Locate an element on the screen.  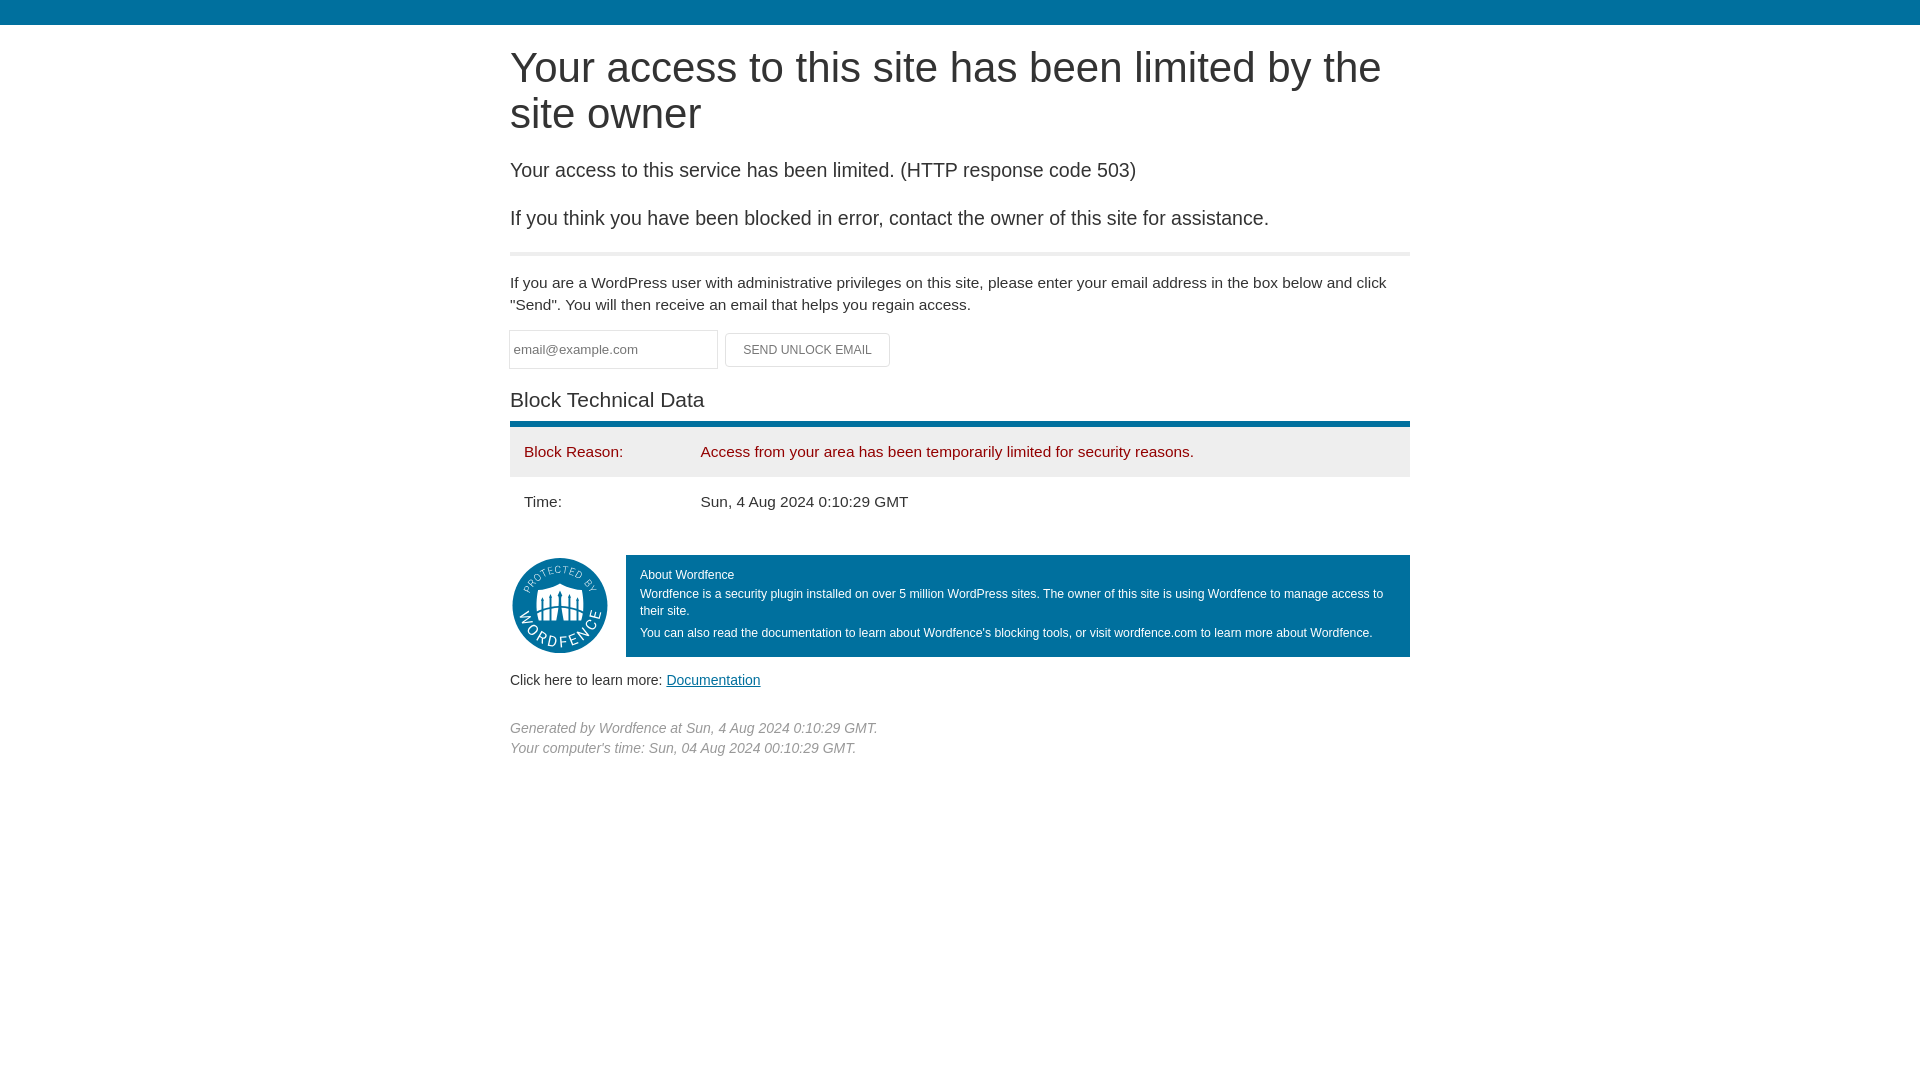
Documentation is located at coordinates (713, 679).